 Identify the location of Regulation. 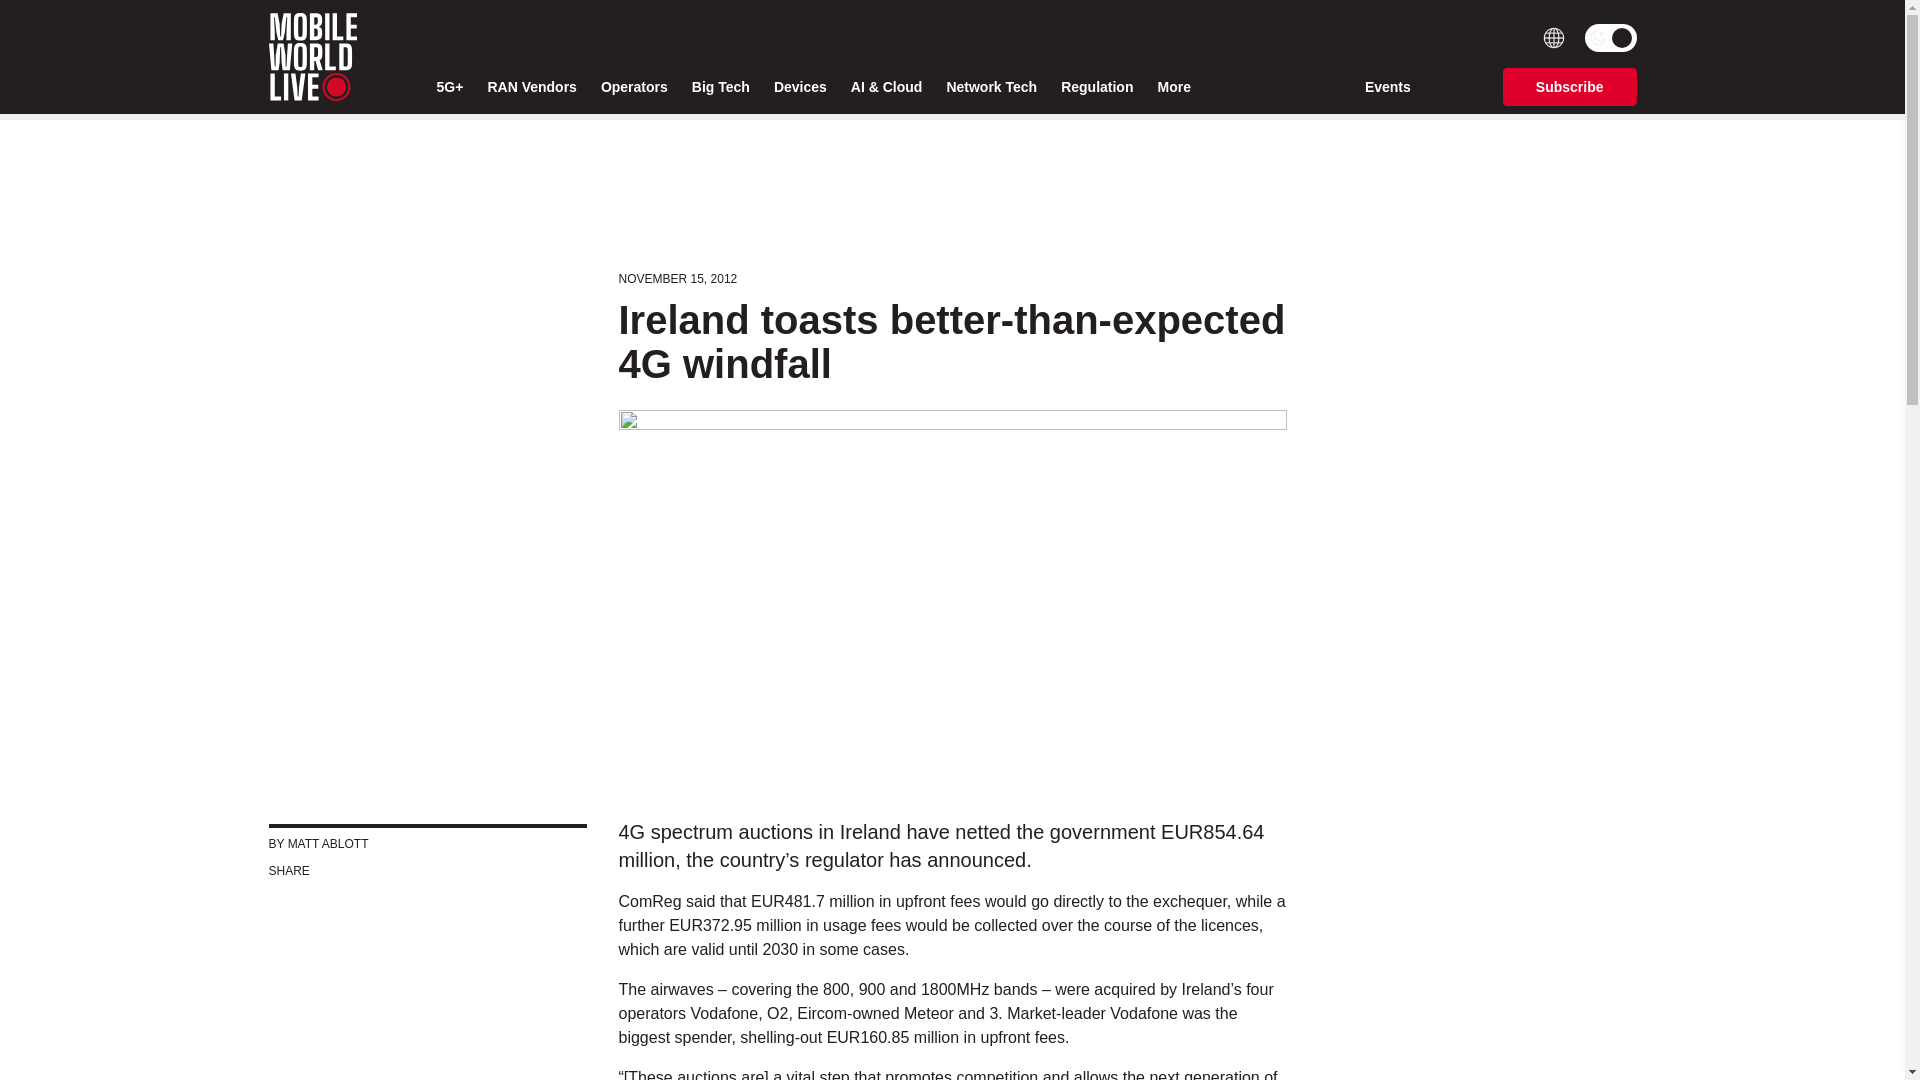
(1096, 87).